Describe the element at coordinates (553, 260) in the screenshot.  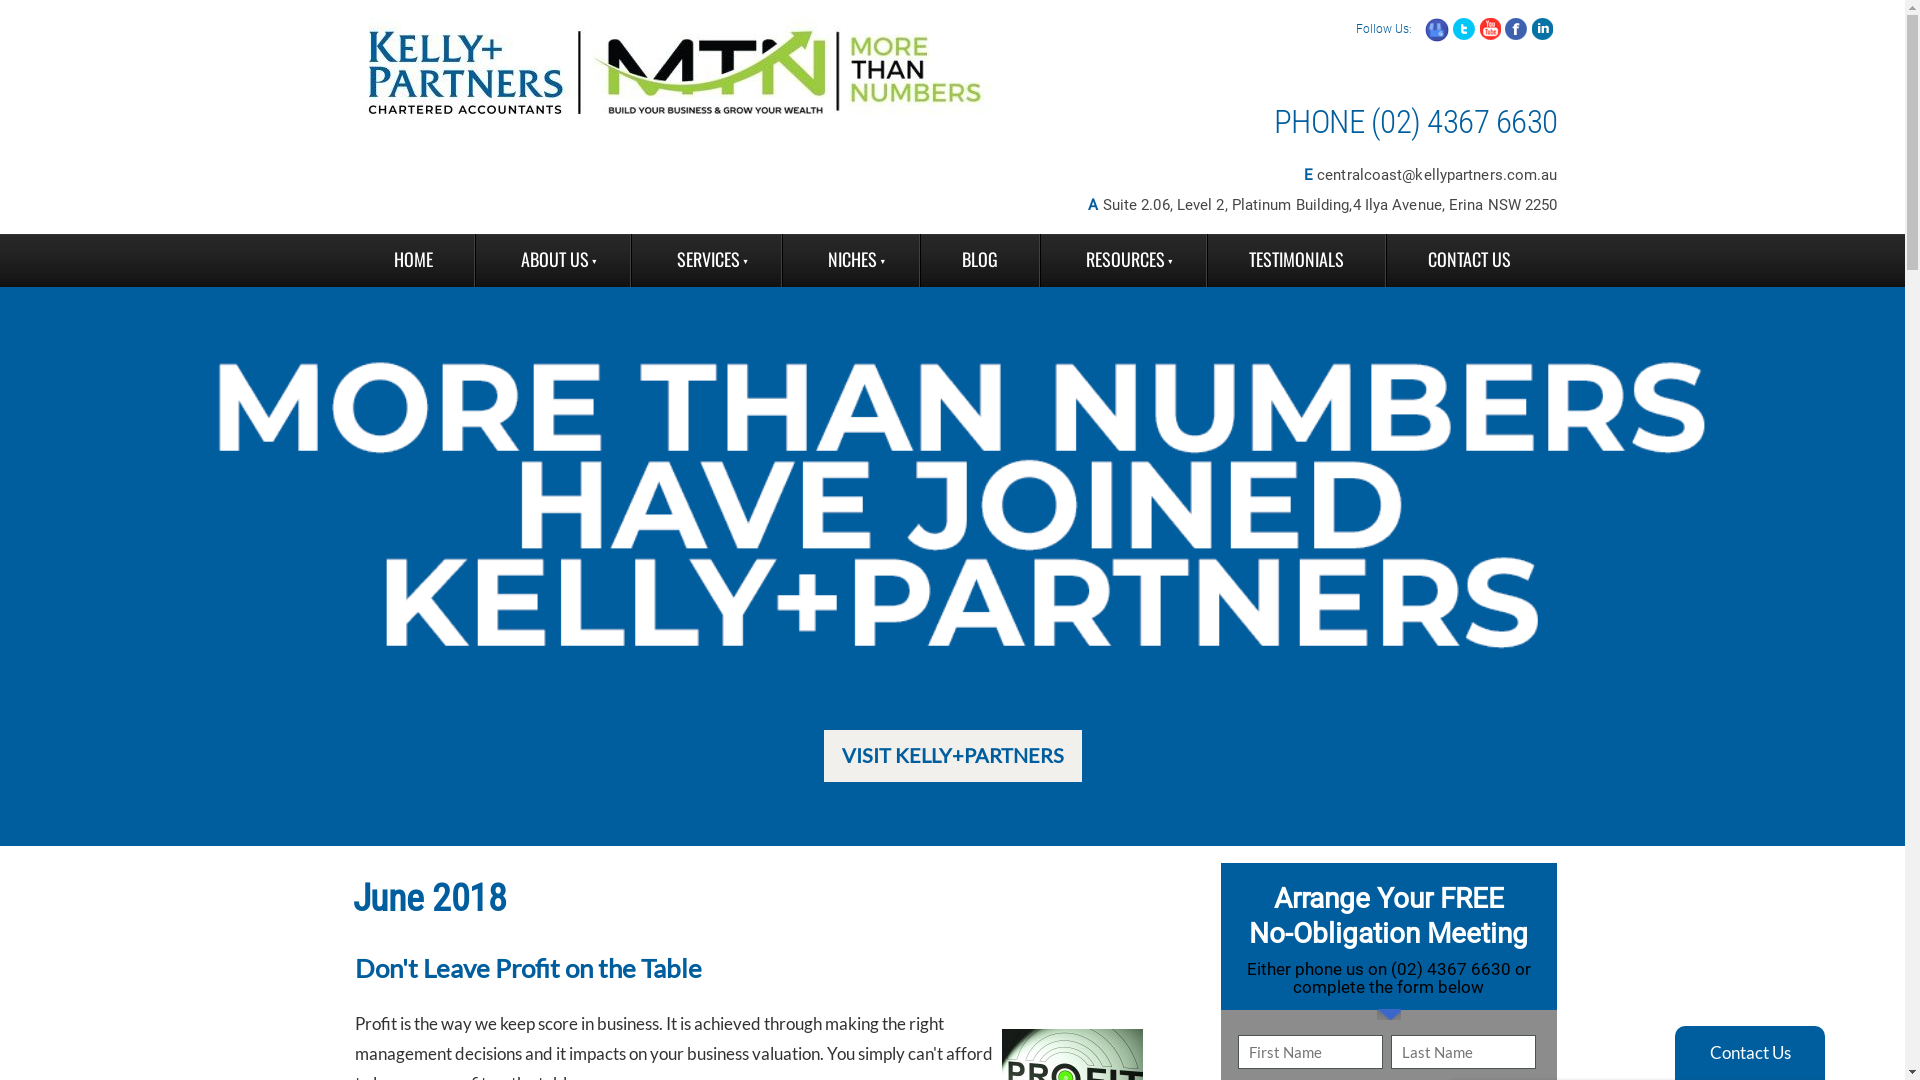
I see `ABOUT US` at that location.